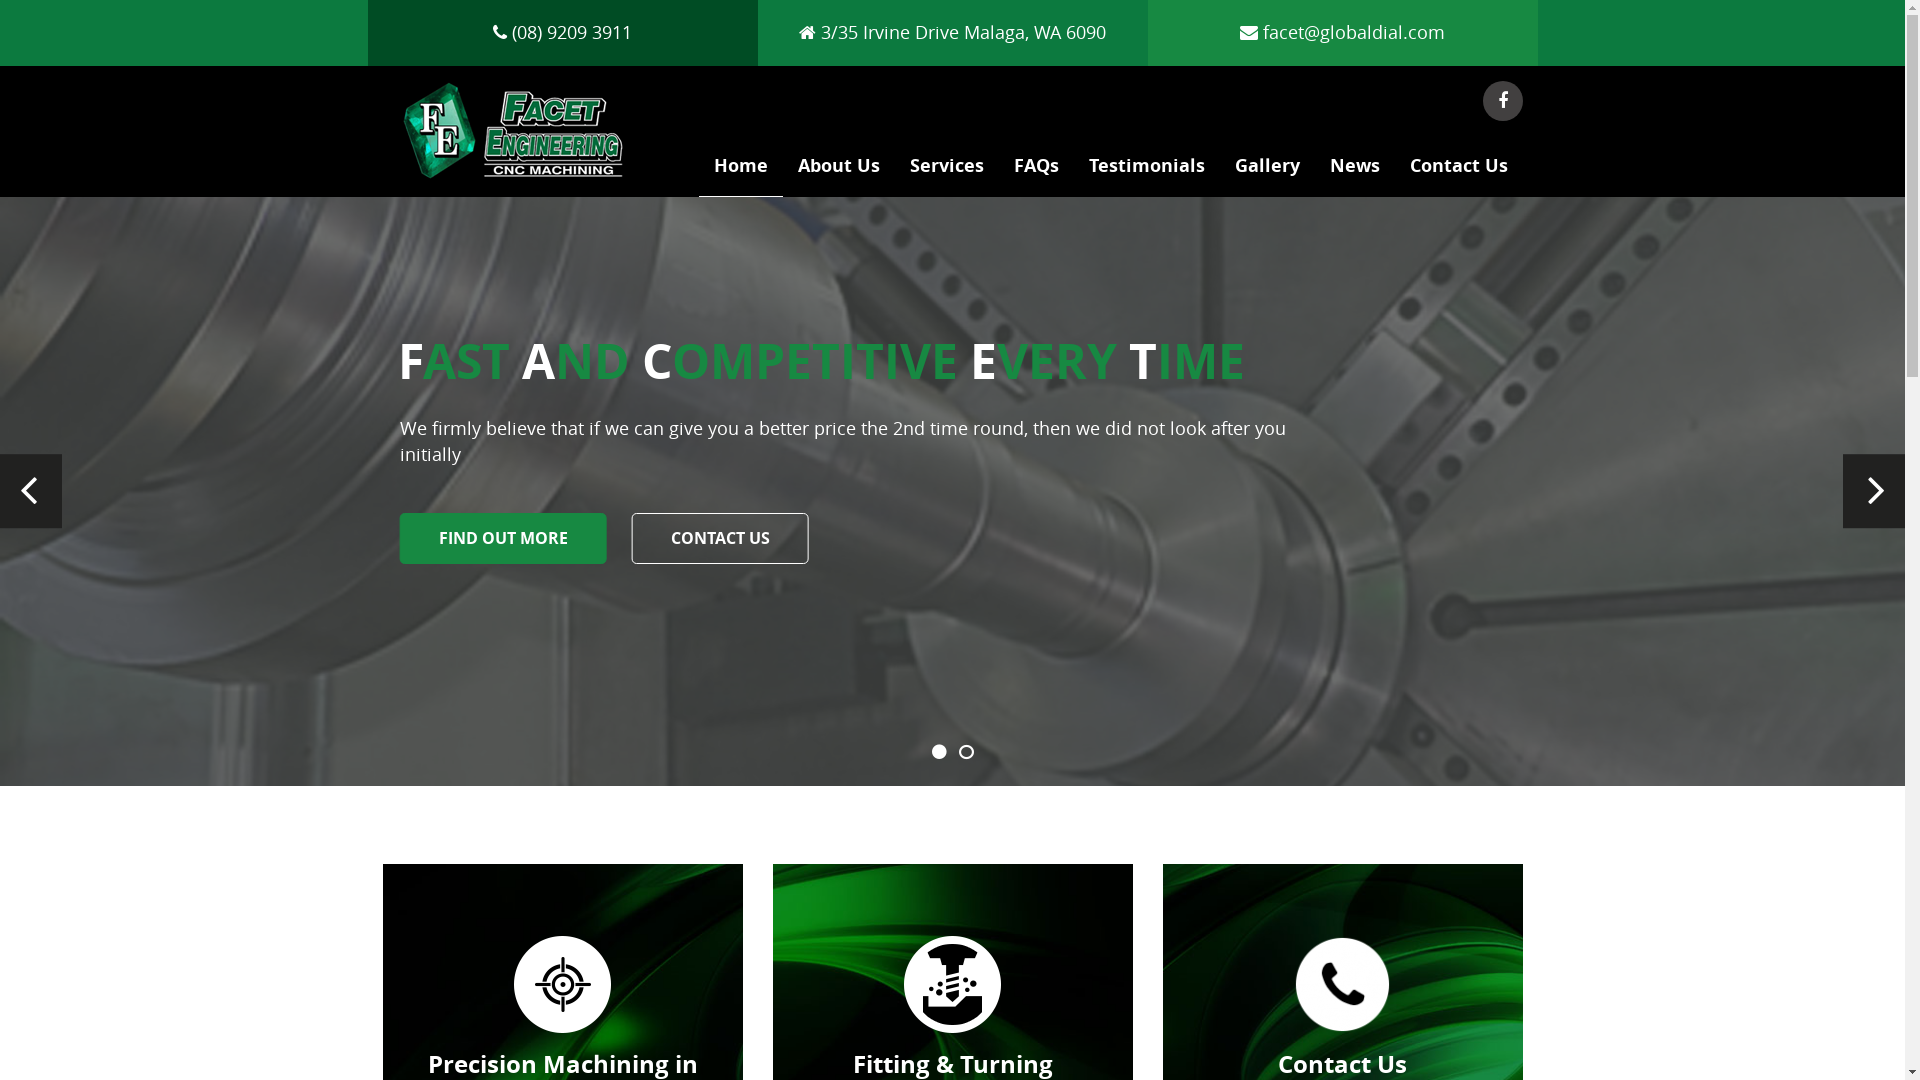 Image resolution: width=1920 pixels, height=1080 pixels. What do you see at coordinates (1036, 172) in the screenshot?
I see `FAQs` at bounding box center [1036, 172].